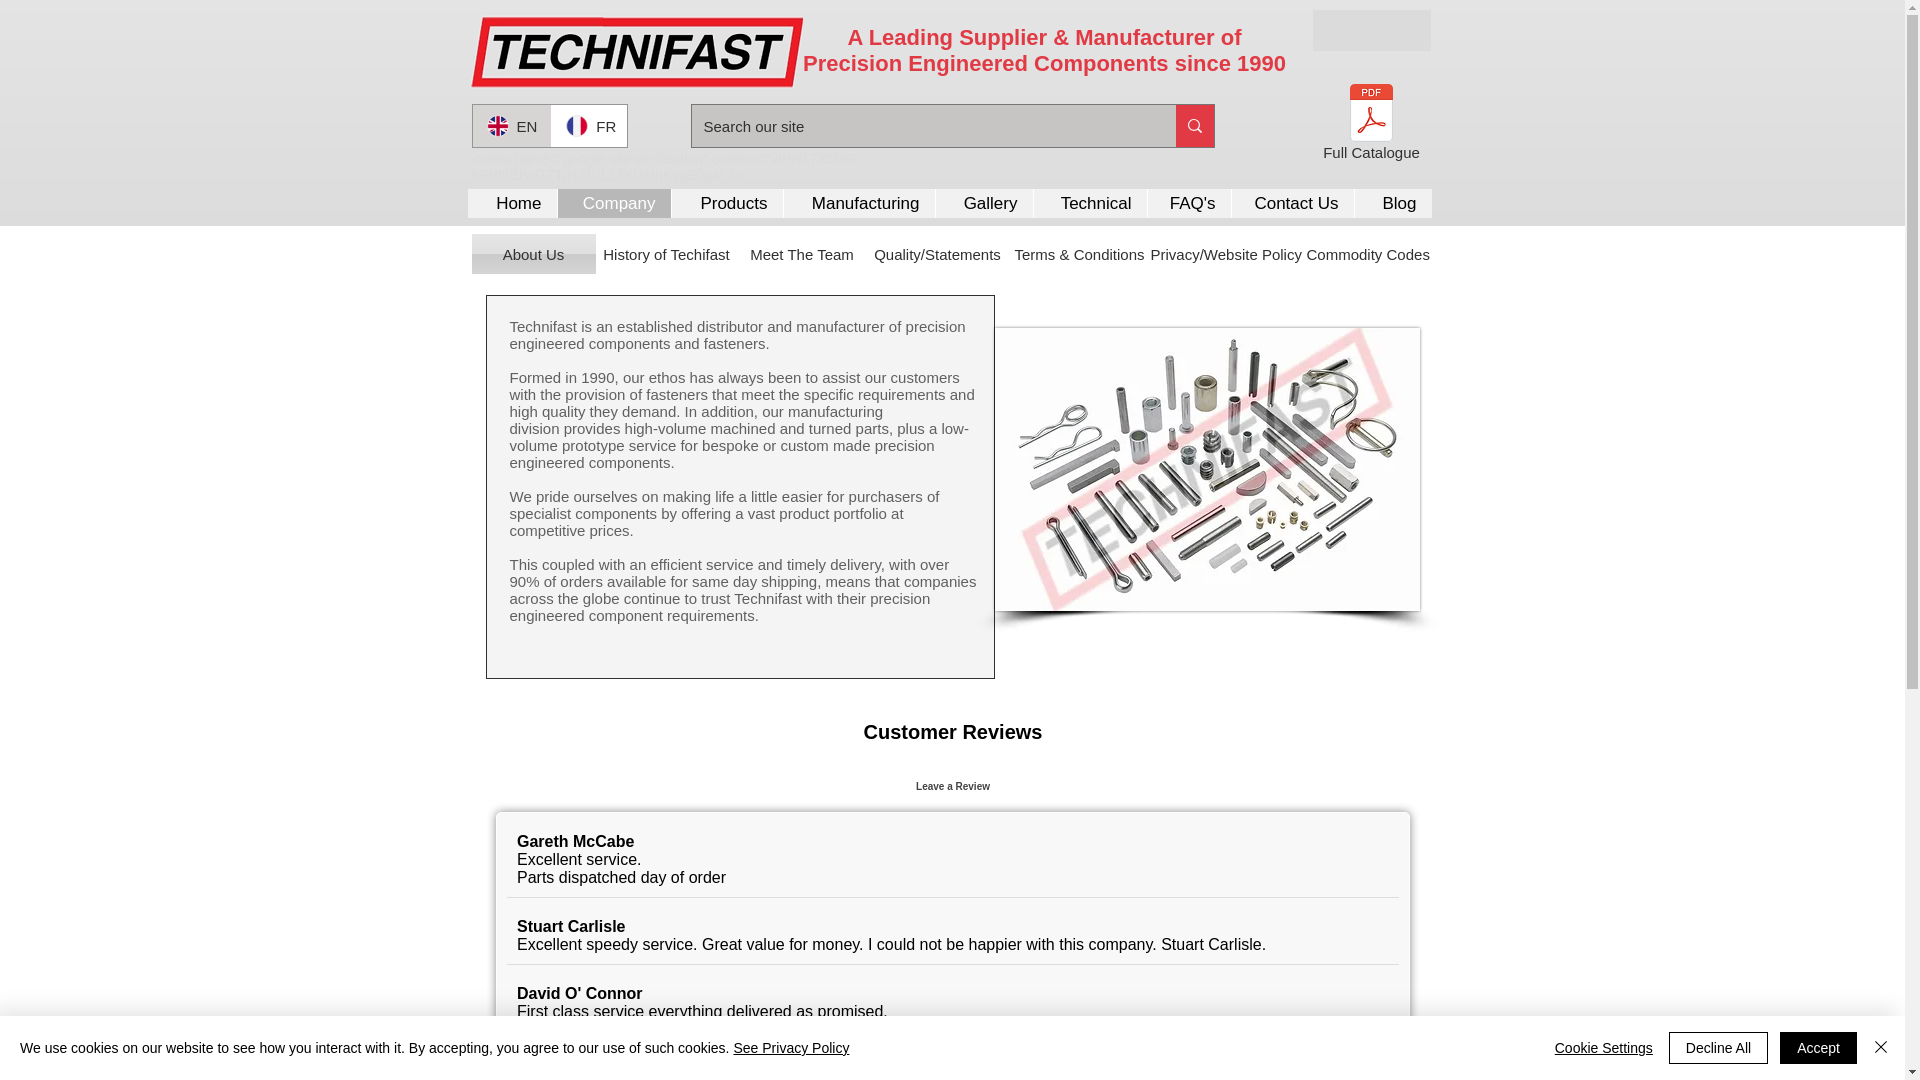 This screenshot has height=1080, width=1920. I want to click on Full Catalogue, so click(1370, 126).